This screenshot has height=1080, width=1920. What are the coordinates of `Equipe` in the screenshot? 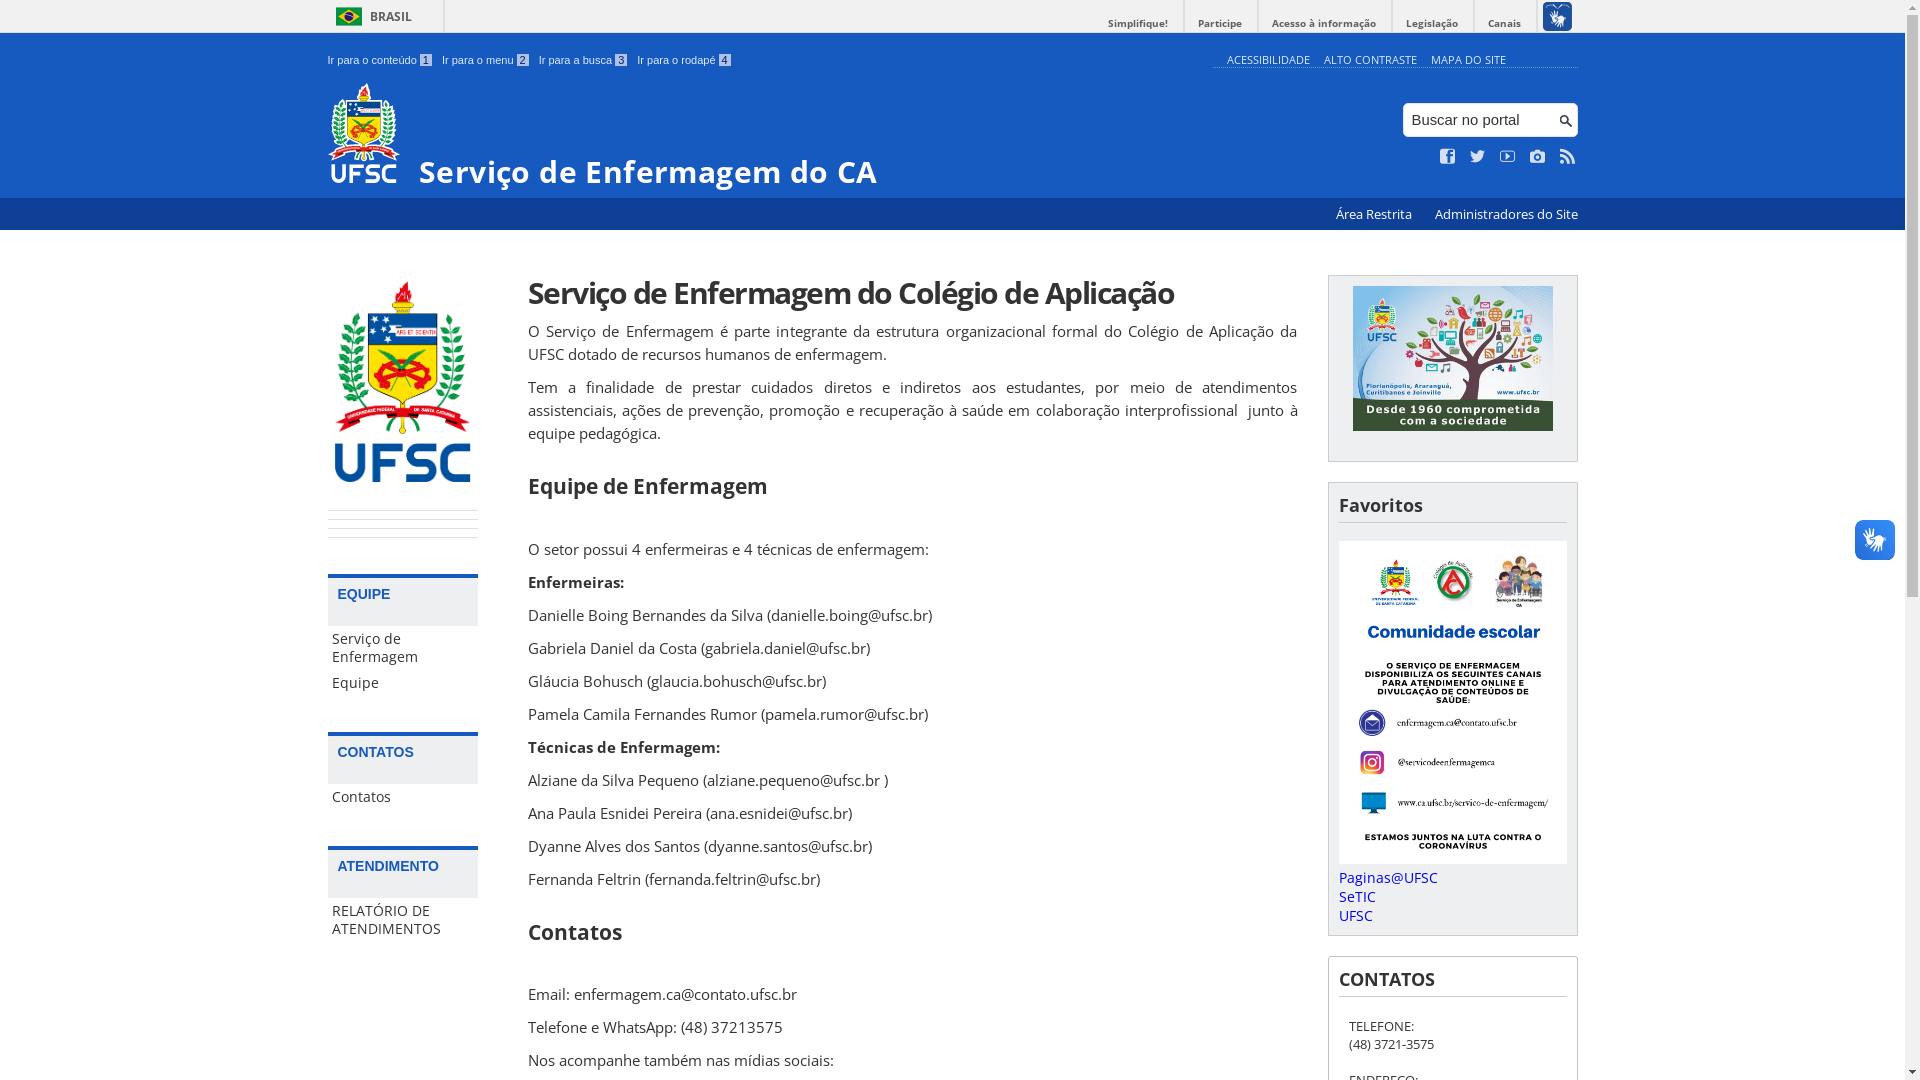 It's located at (403, 683).